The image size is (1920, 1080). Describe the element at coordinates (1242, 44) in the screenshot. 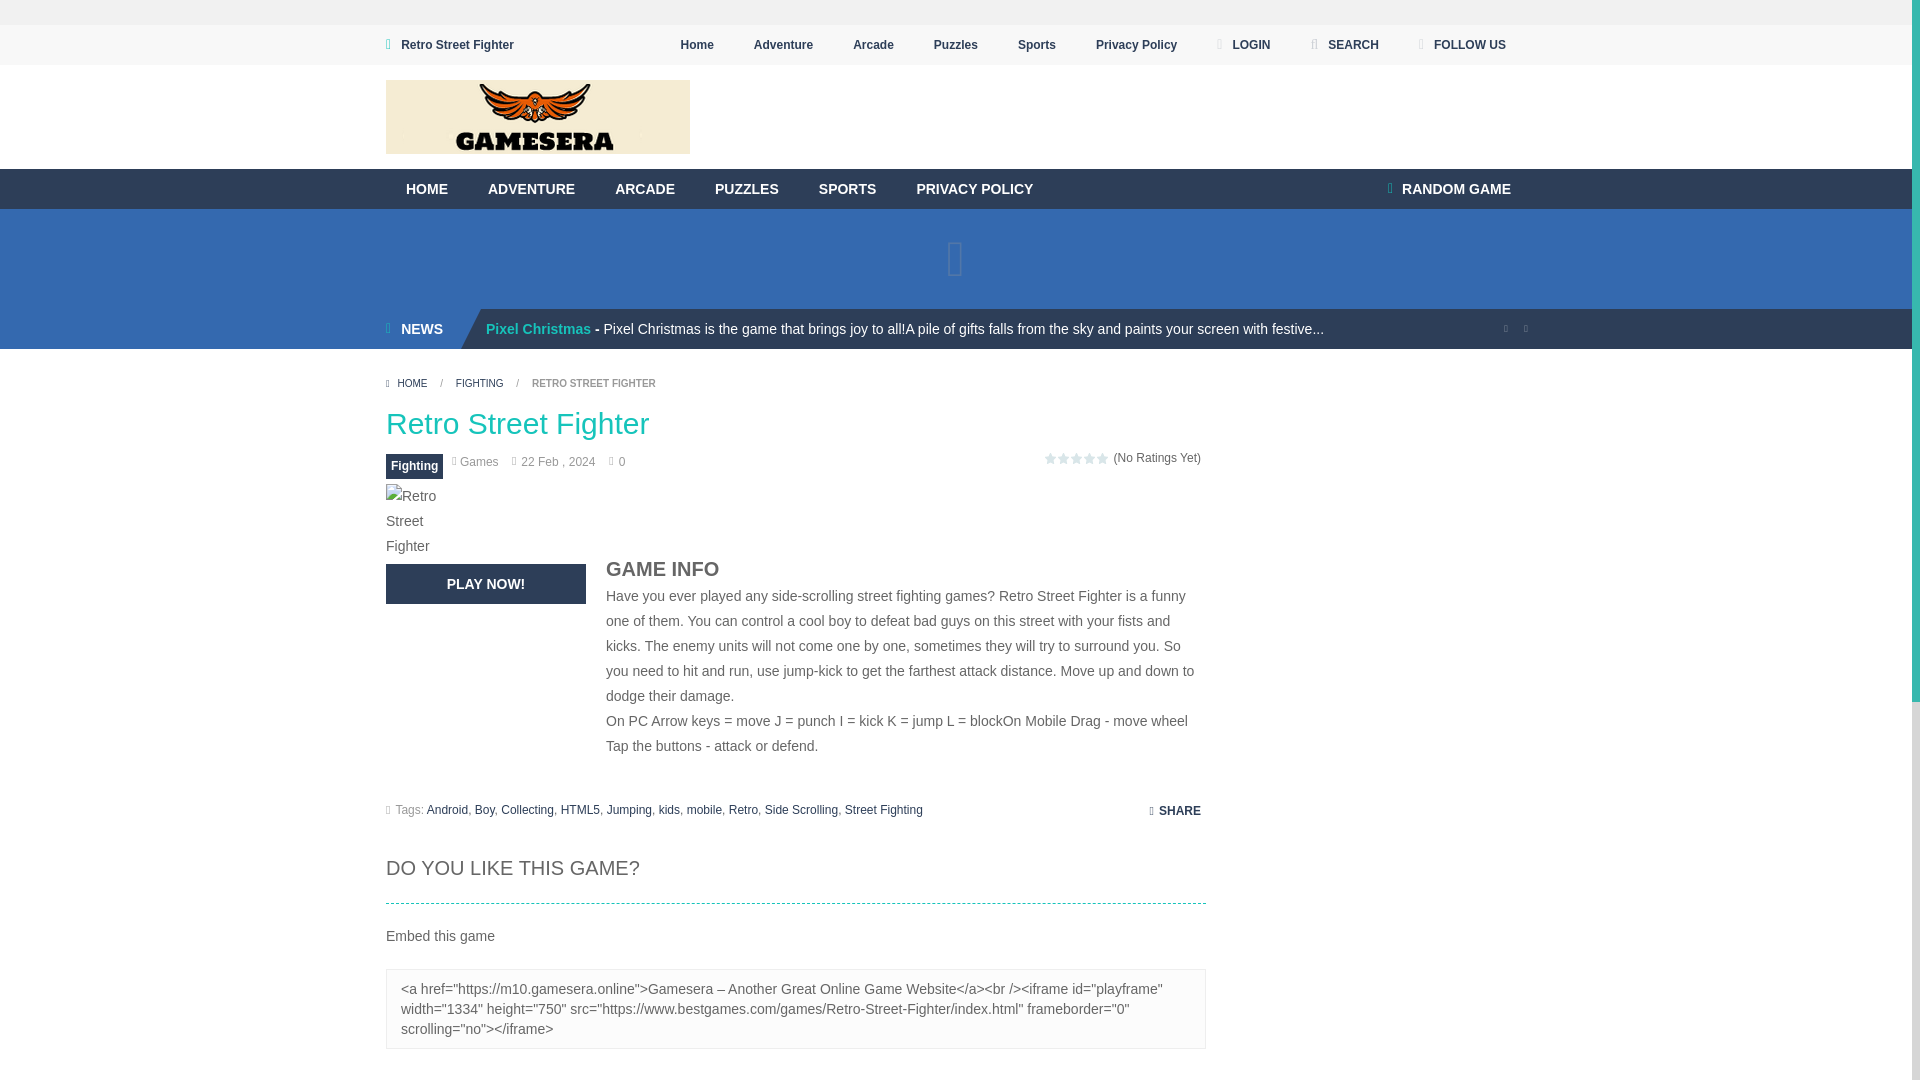

I see `LOGIN` at that location.